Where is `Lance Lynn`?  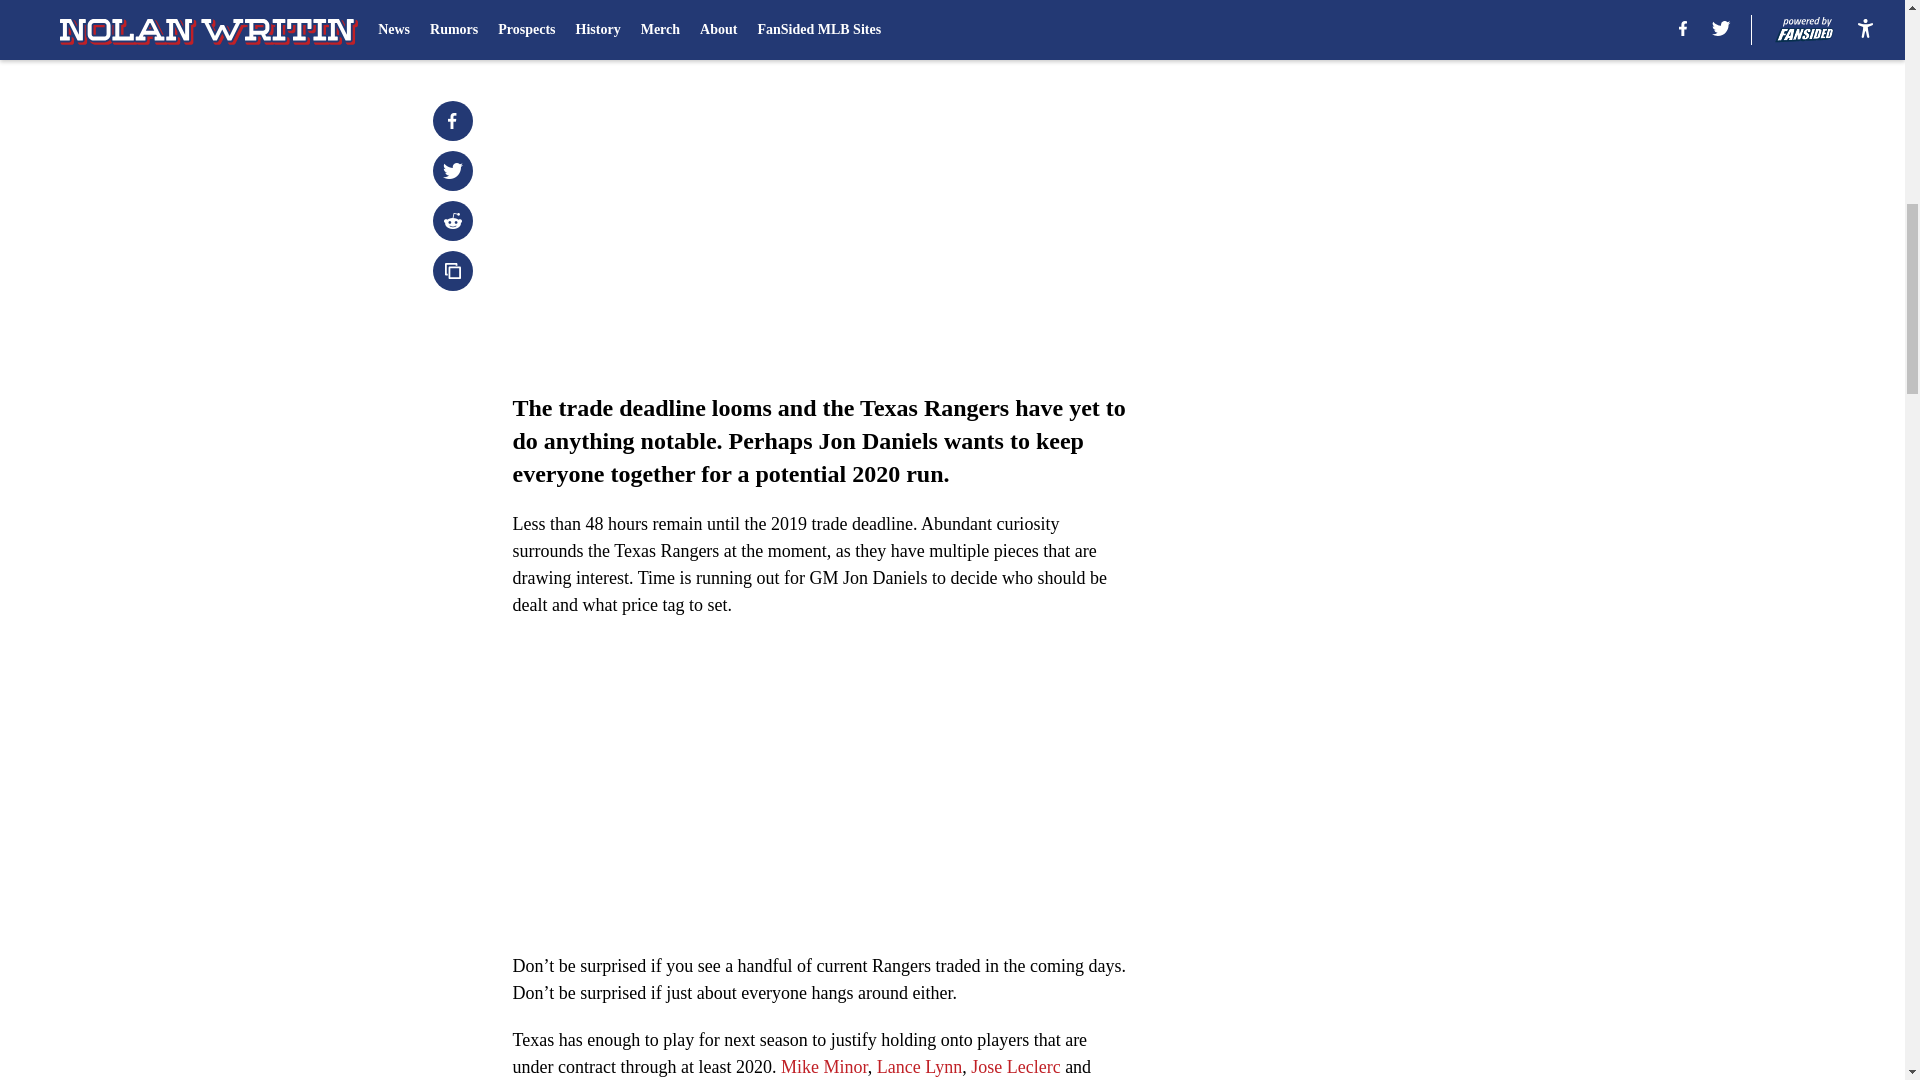 Lance Lynn is located at coordinates (919, 1066).